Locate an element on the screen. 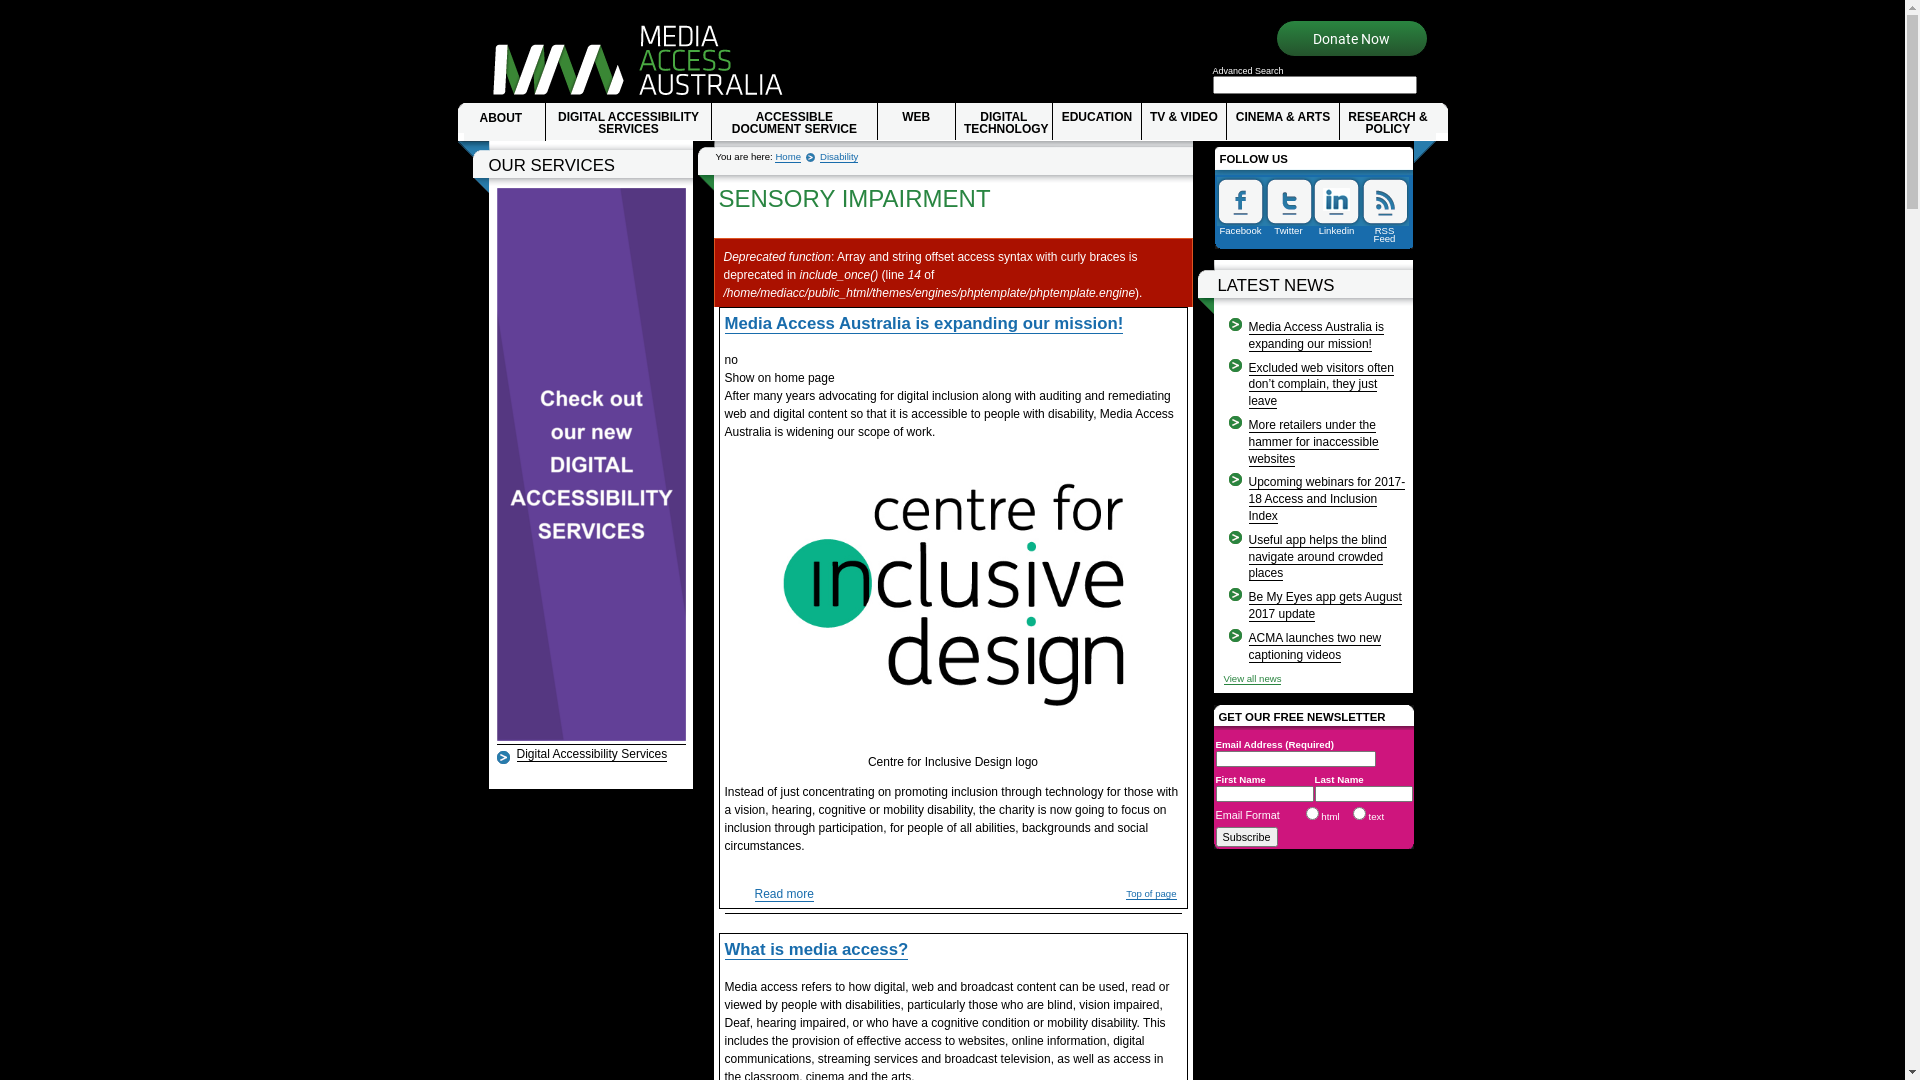 Image resolution: width=1920 pixels, height=1080 pixels. Upcoming webinars for 2017-18 Access and Inclusion Index is located at coordinates (1326, 500).